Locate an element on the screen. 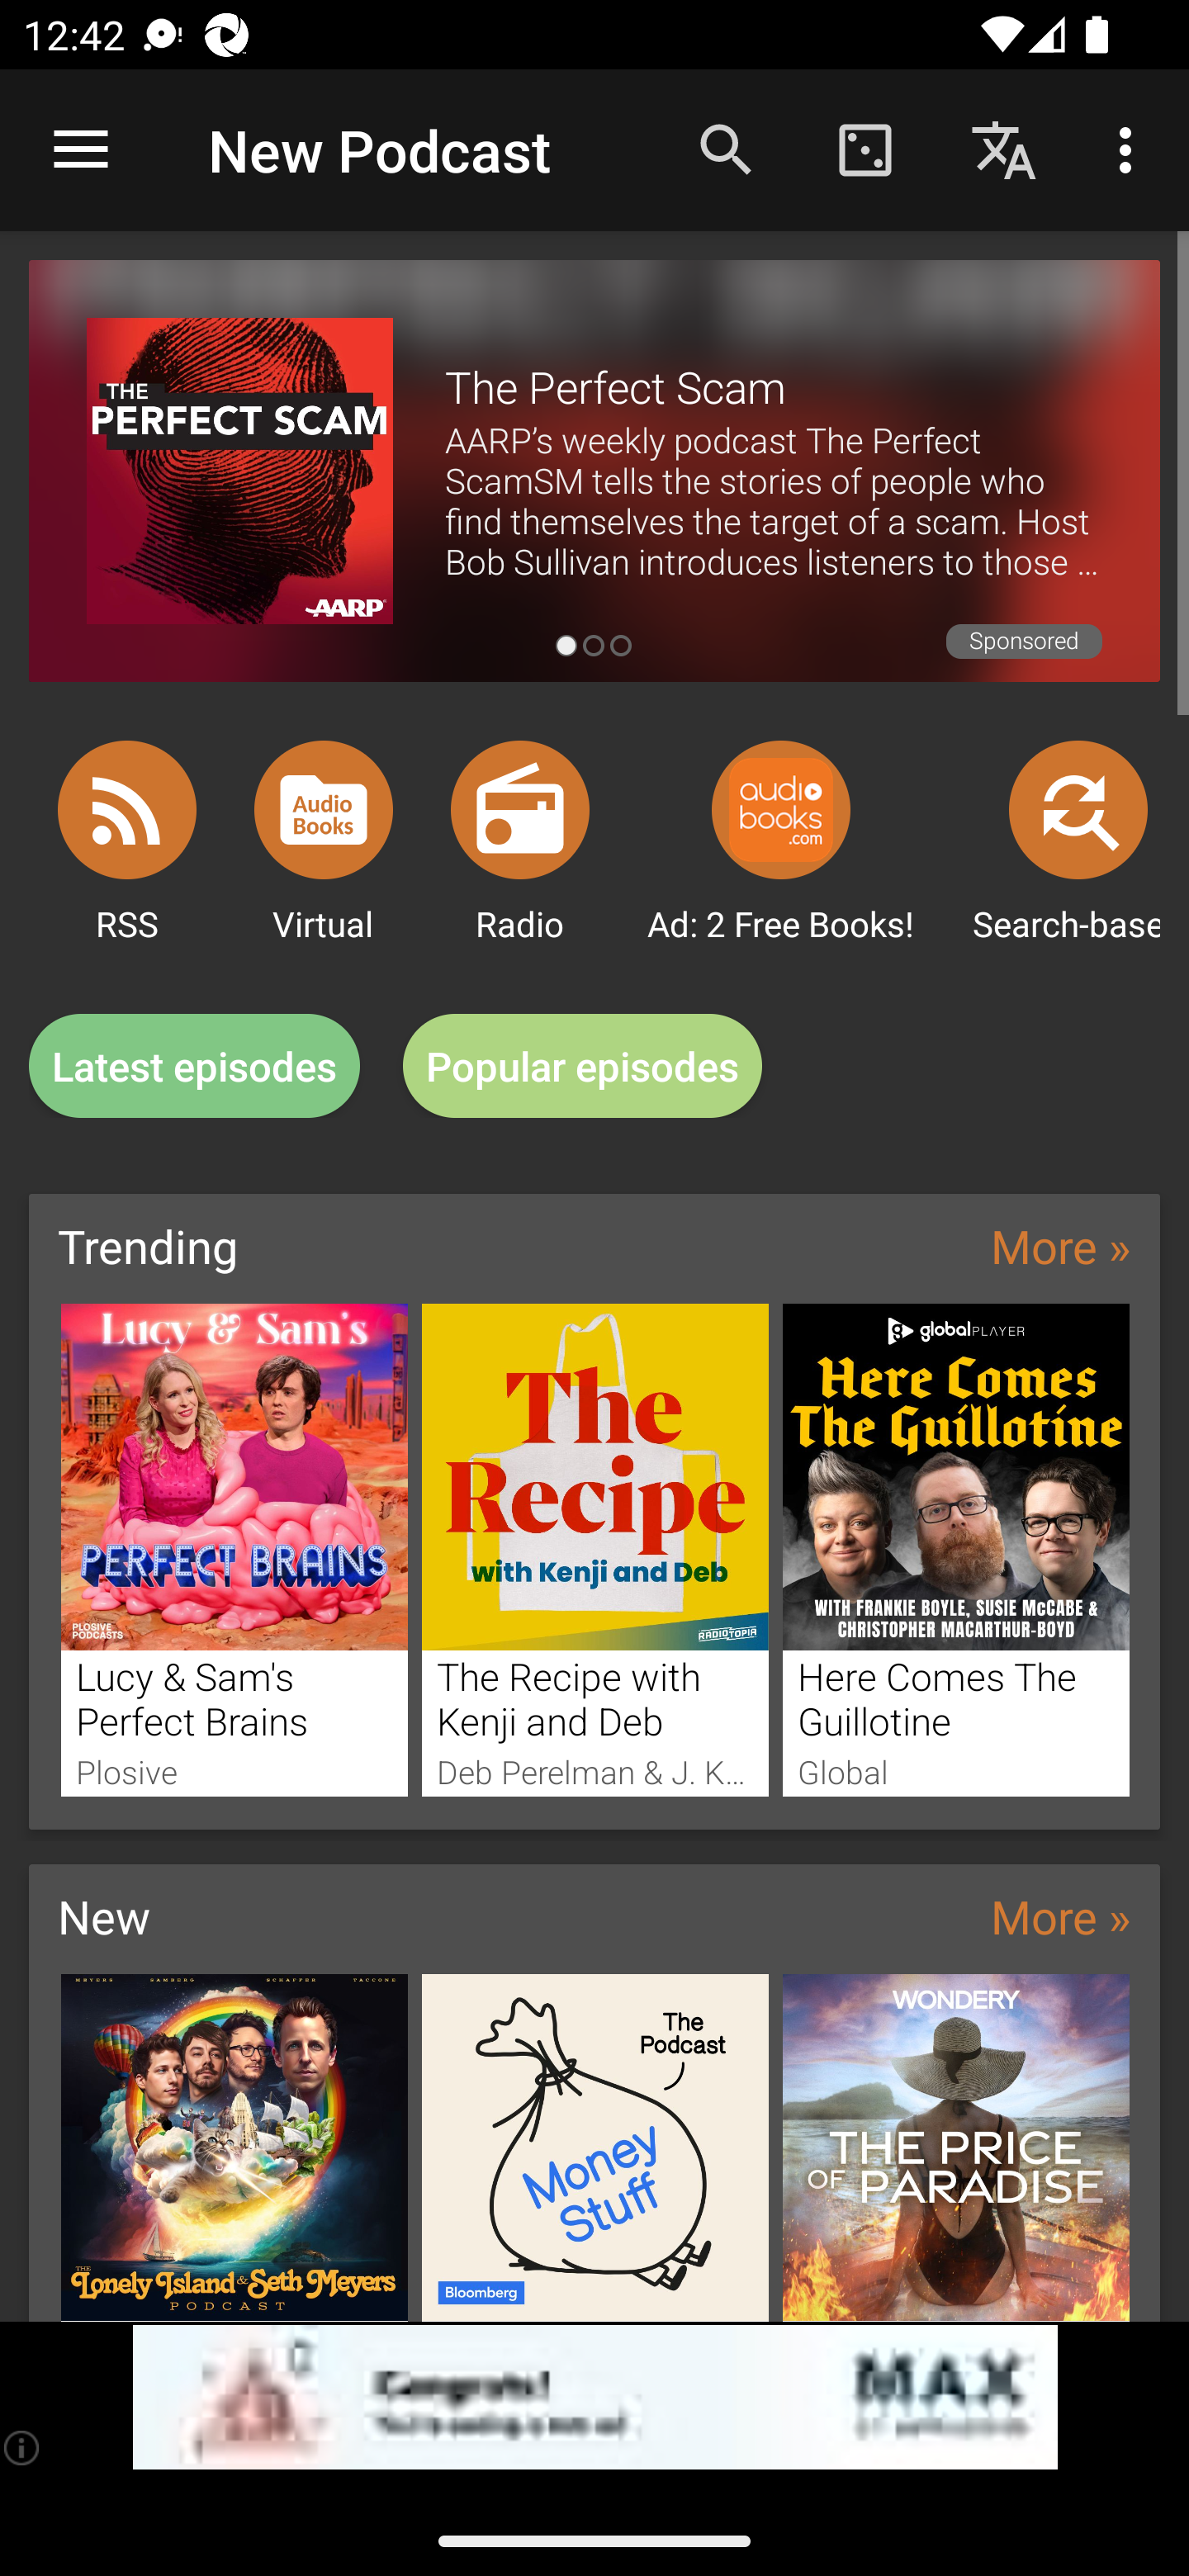 This screenshot has height=2576, width=1189. Here Comes The Guillotine Global is located at coordinates (956, 1549).